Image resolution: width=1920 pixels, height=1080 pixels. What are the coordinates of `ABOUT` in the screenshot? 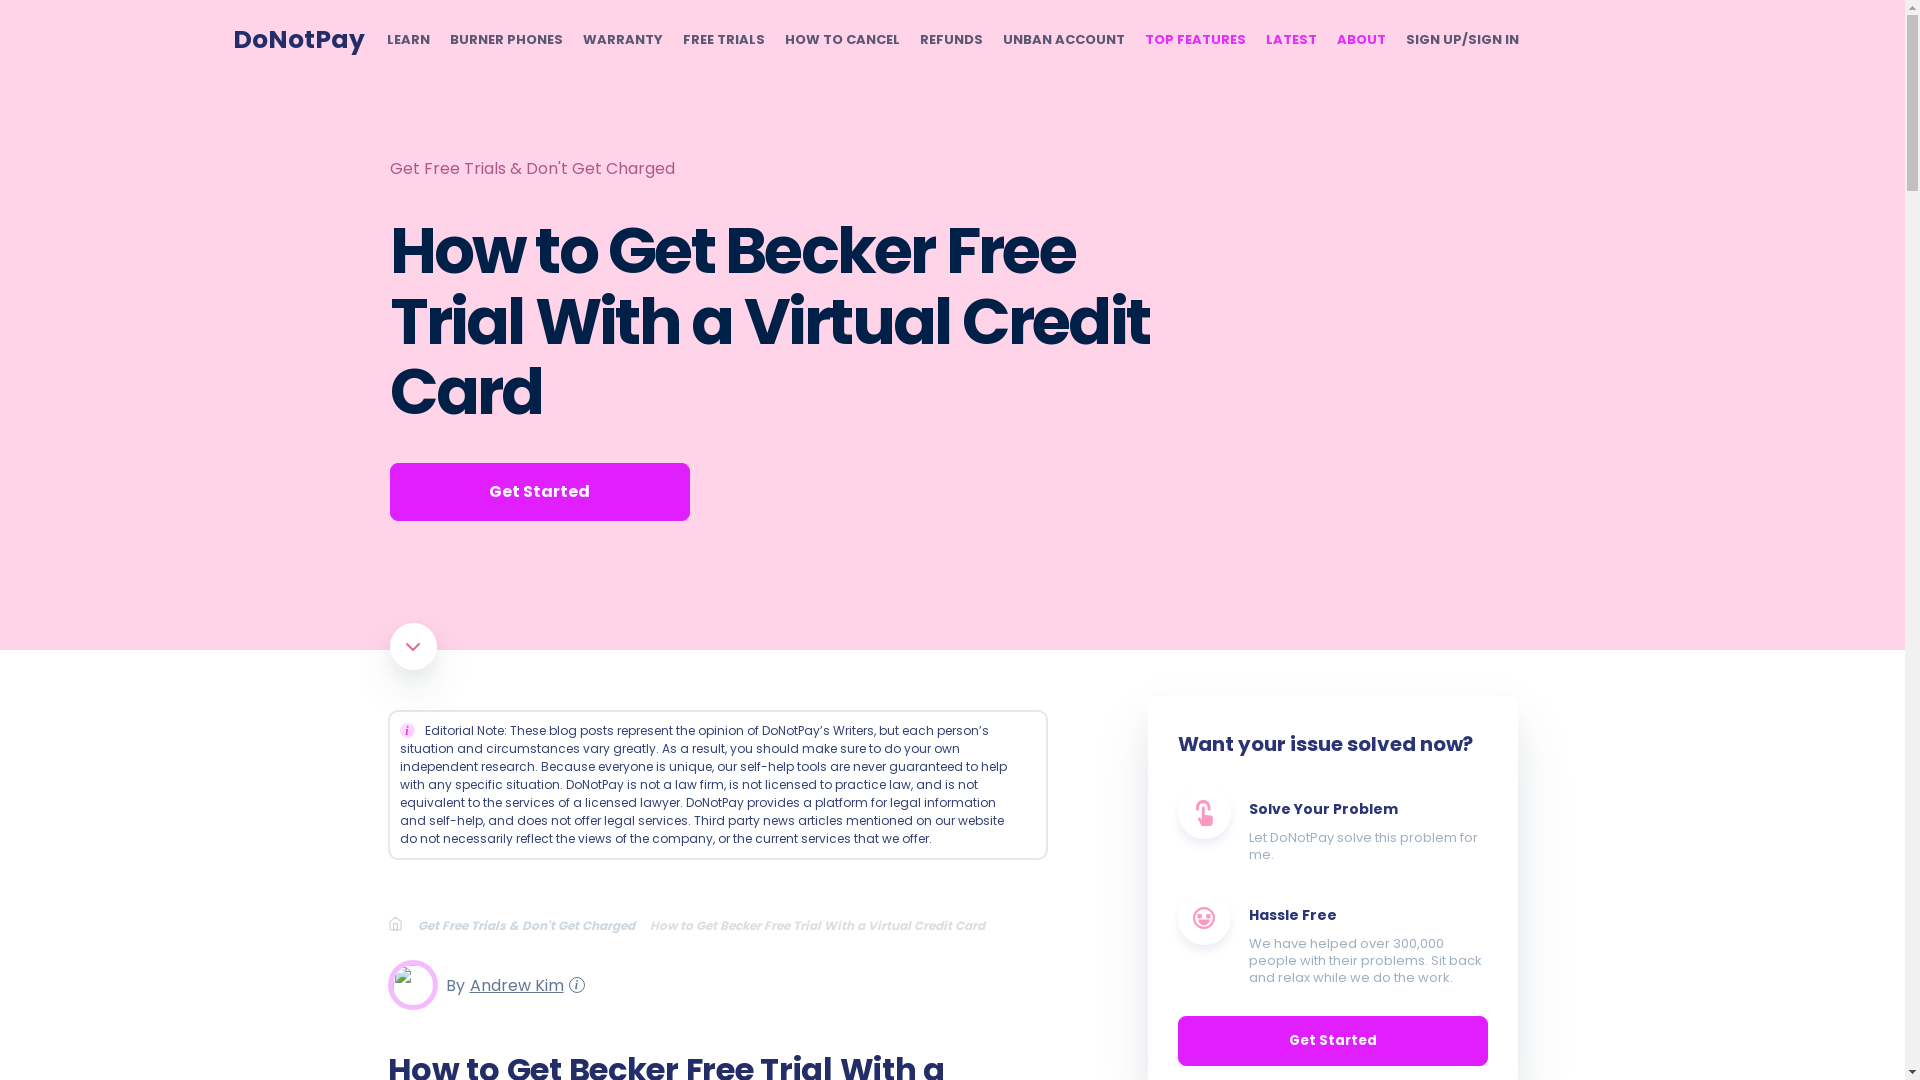 It's located at (1360, 40).